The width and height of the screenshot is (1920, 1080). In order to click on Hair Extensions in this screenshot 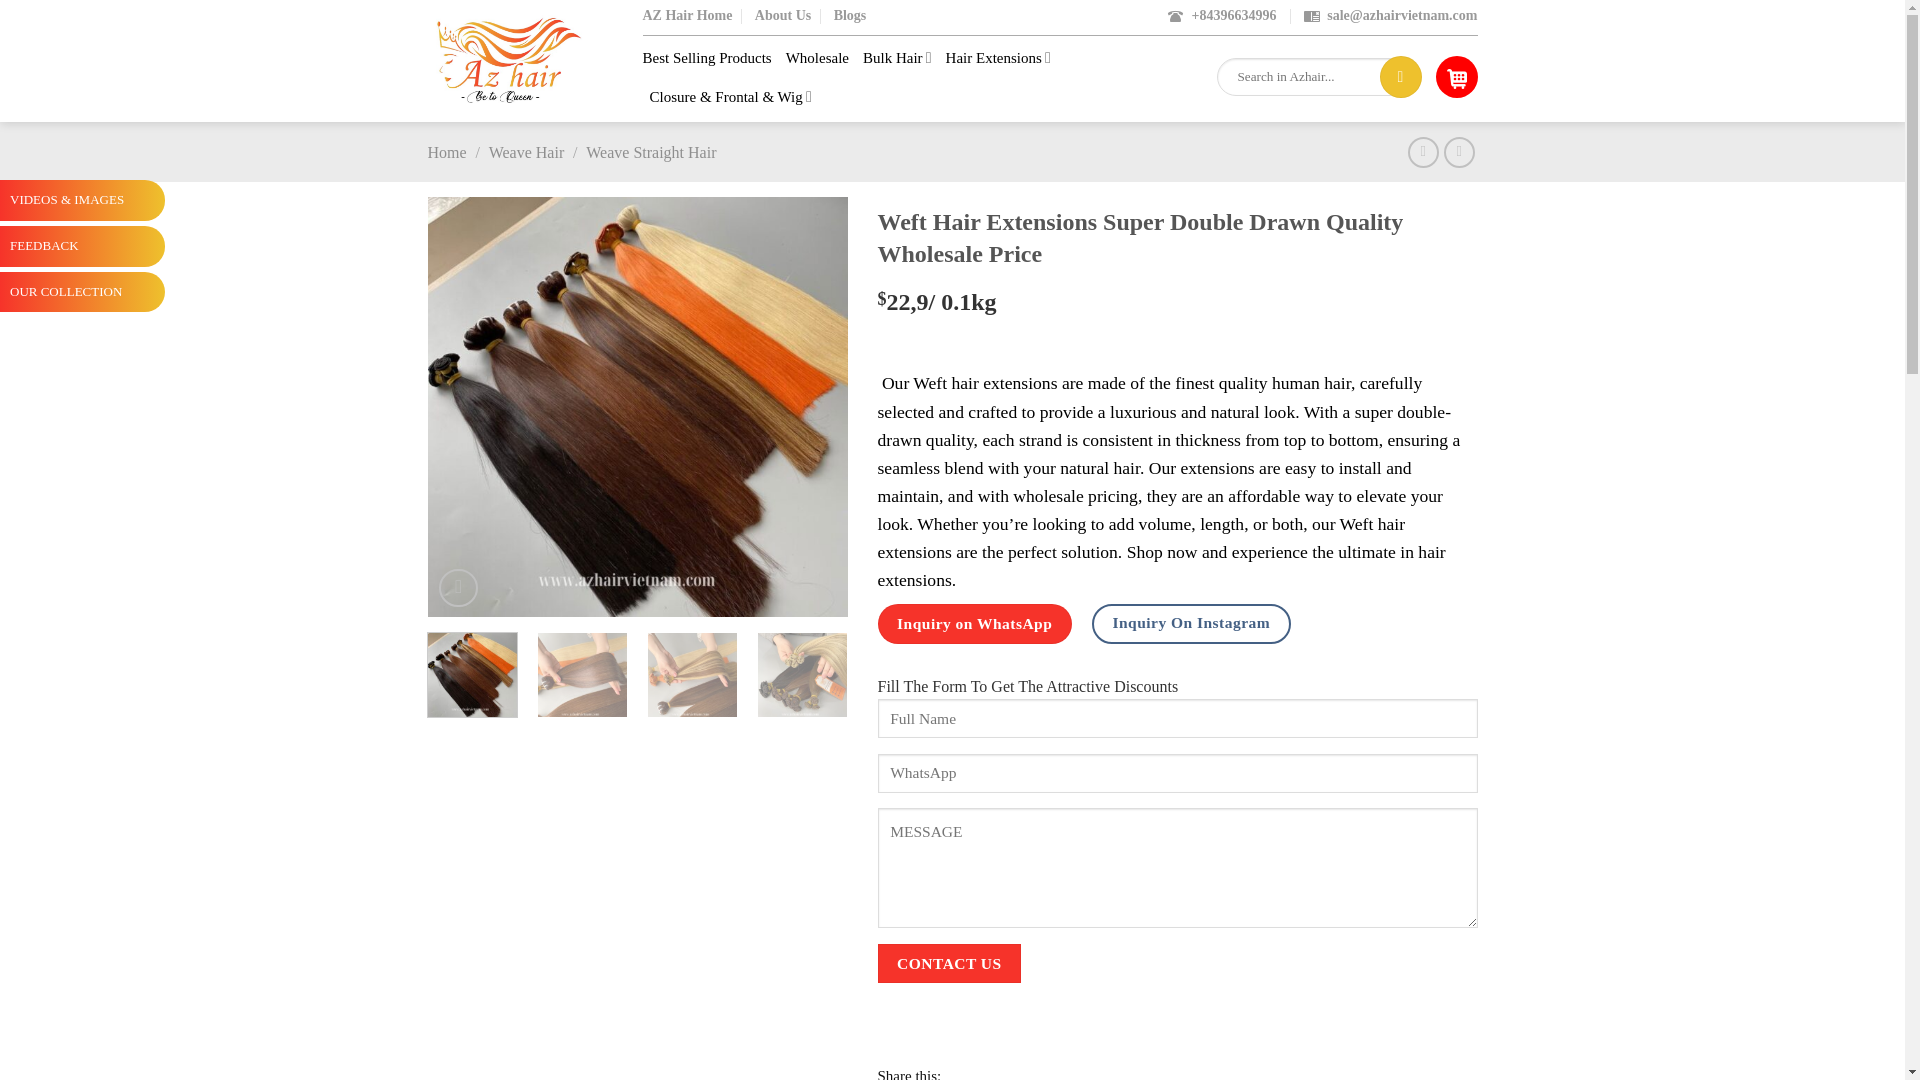, I will do `click(998, 56)`.